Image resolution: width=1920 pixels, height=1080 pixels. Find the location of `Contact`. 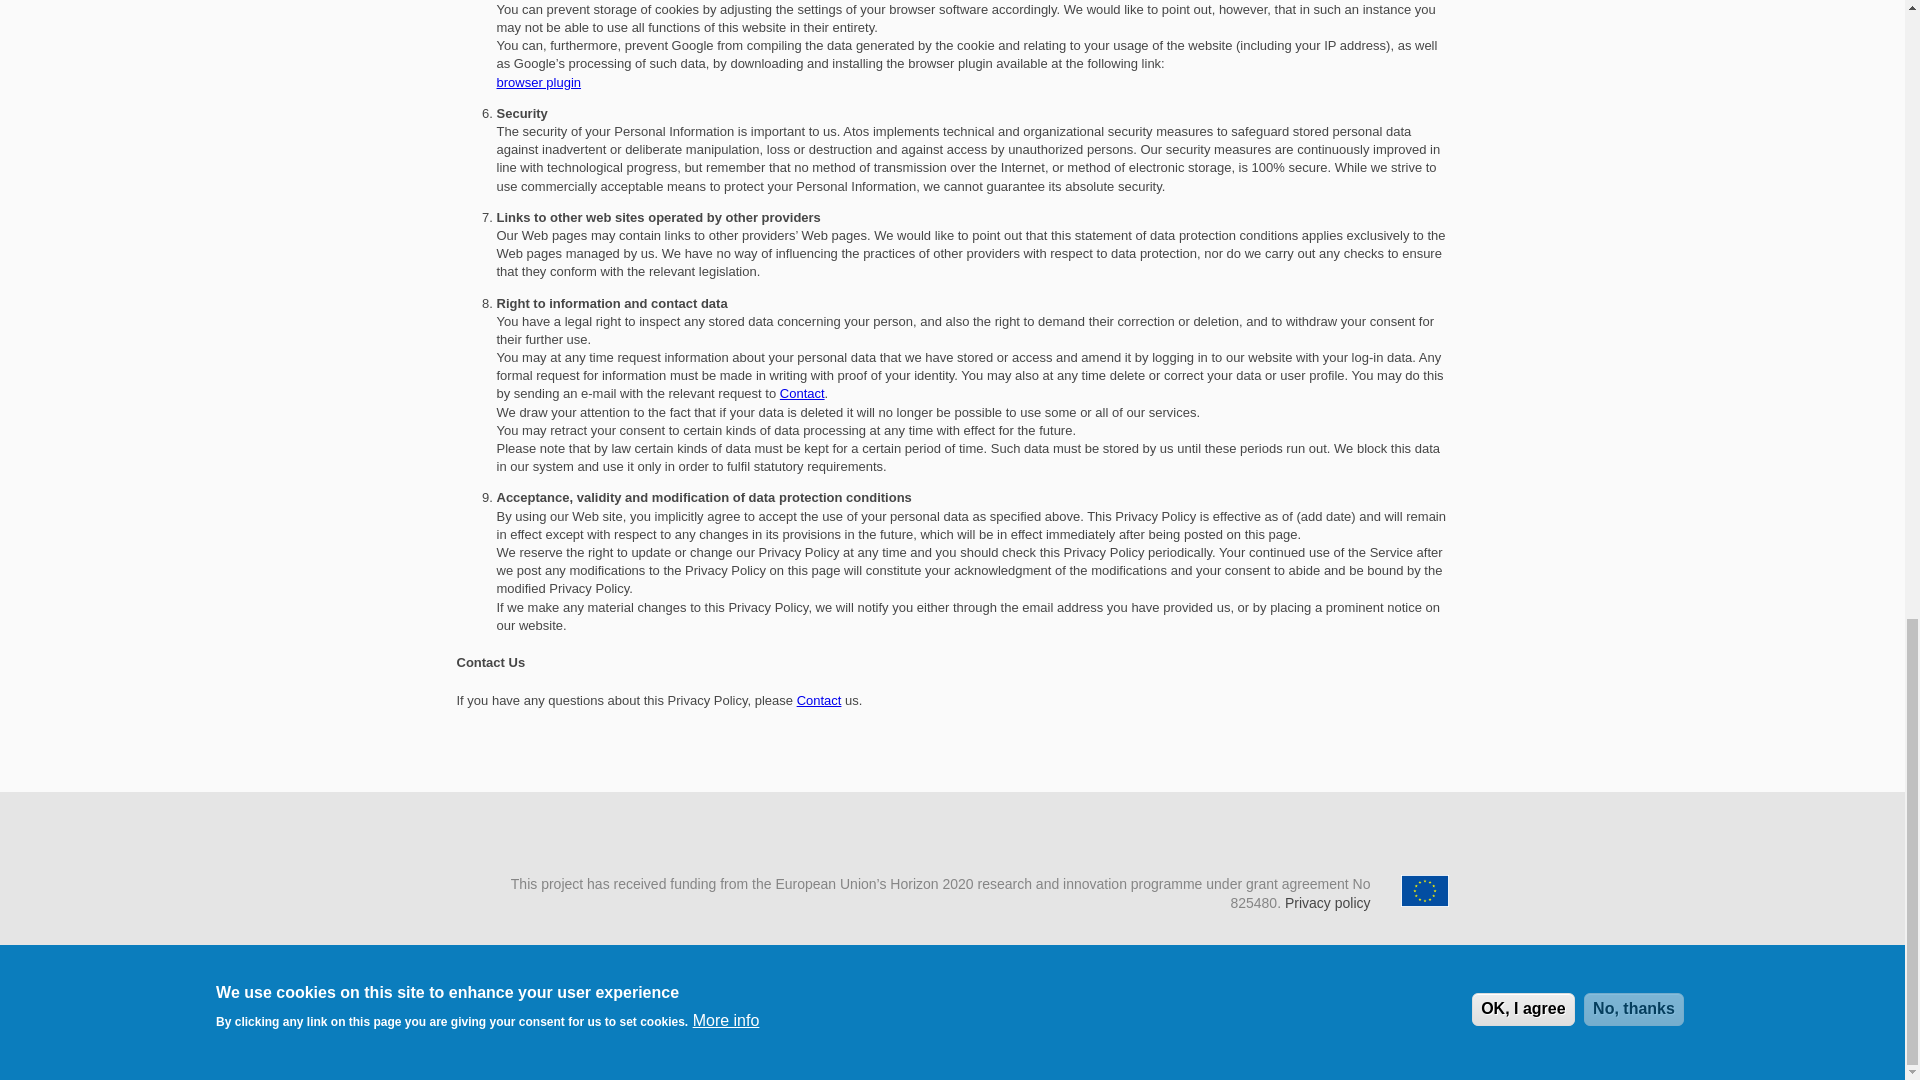

Contact is located at coordinates (802, 392).